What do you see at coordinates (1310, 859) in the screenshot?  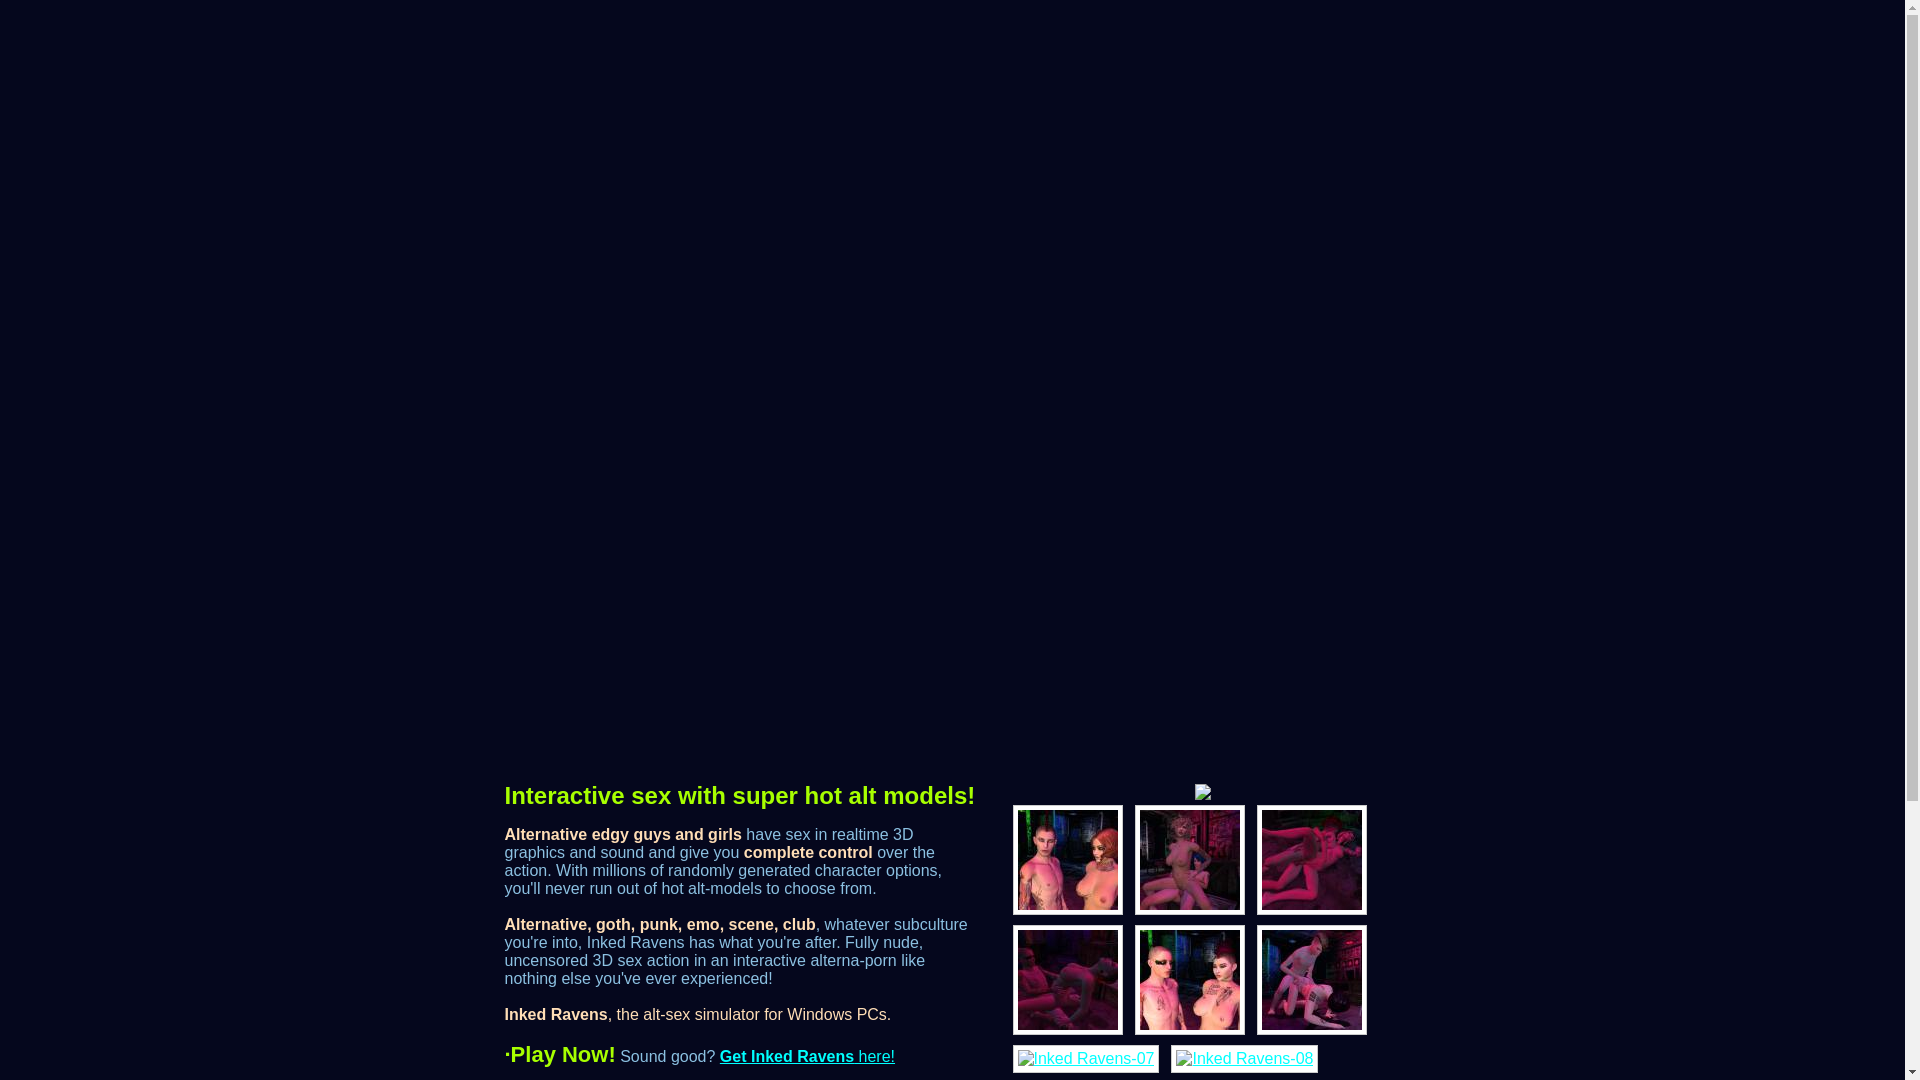 I see `Inked Ravens-03` at bounding box center [1310, 859].